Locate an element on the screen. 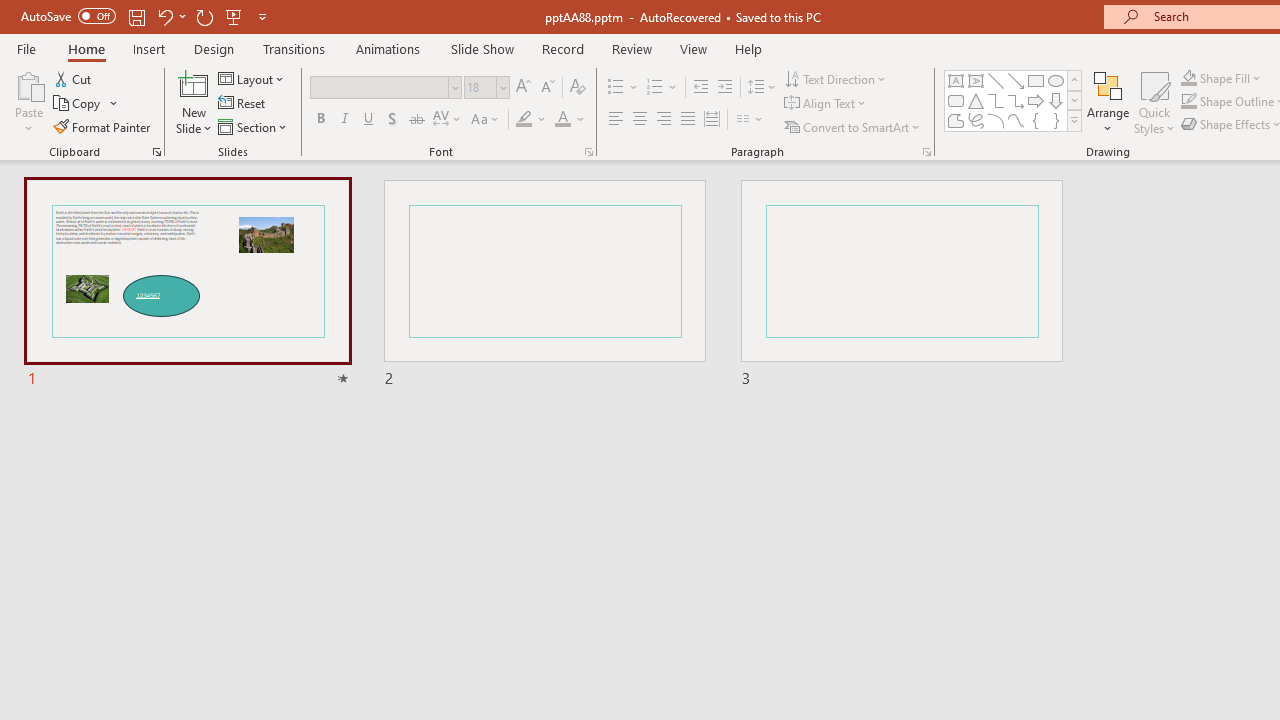 Image resolution: width=1280 pixels, height=720 pixels. Font Color Red is located at coordinates (562, 120).